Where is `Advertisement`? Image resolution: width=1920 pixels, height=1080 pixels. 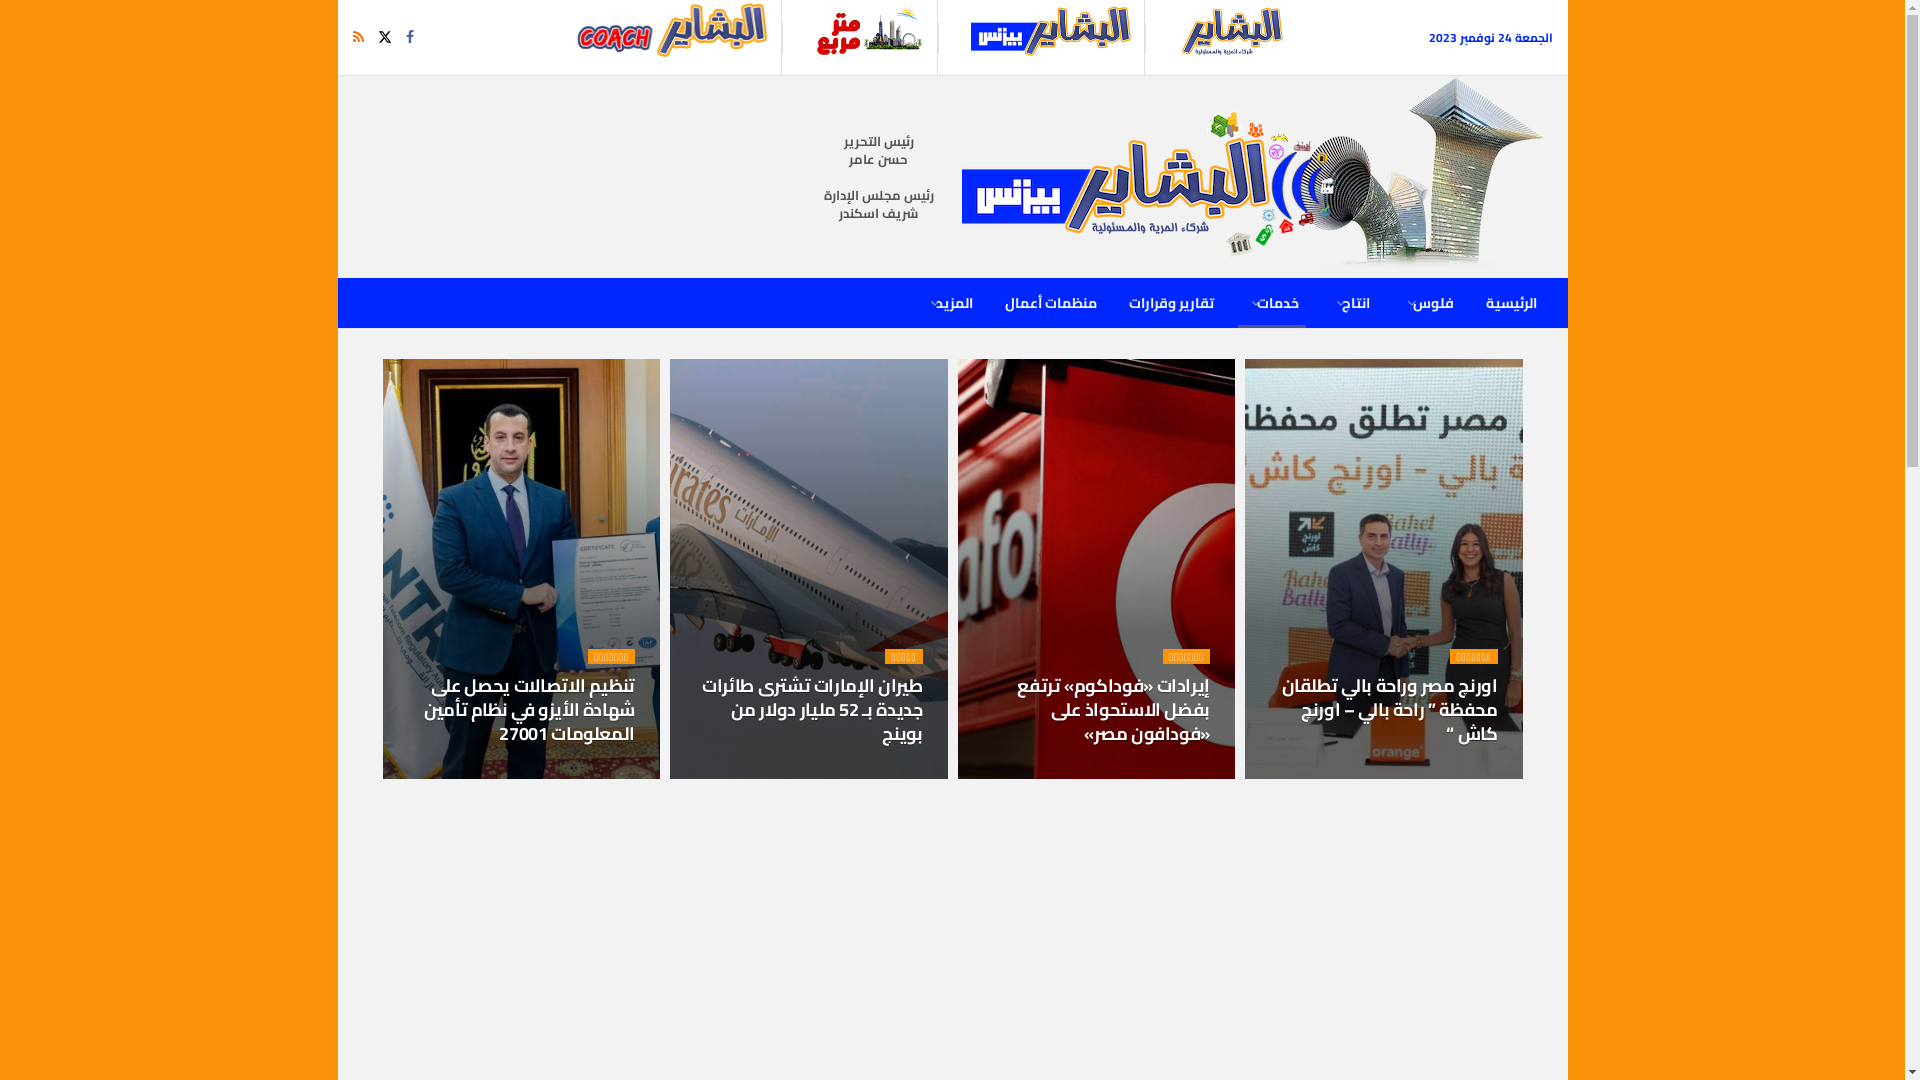
Advertisement is located at coordinates (242, 340).